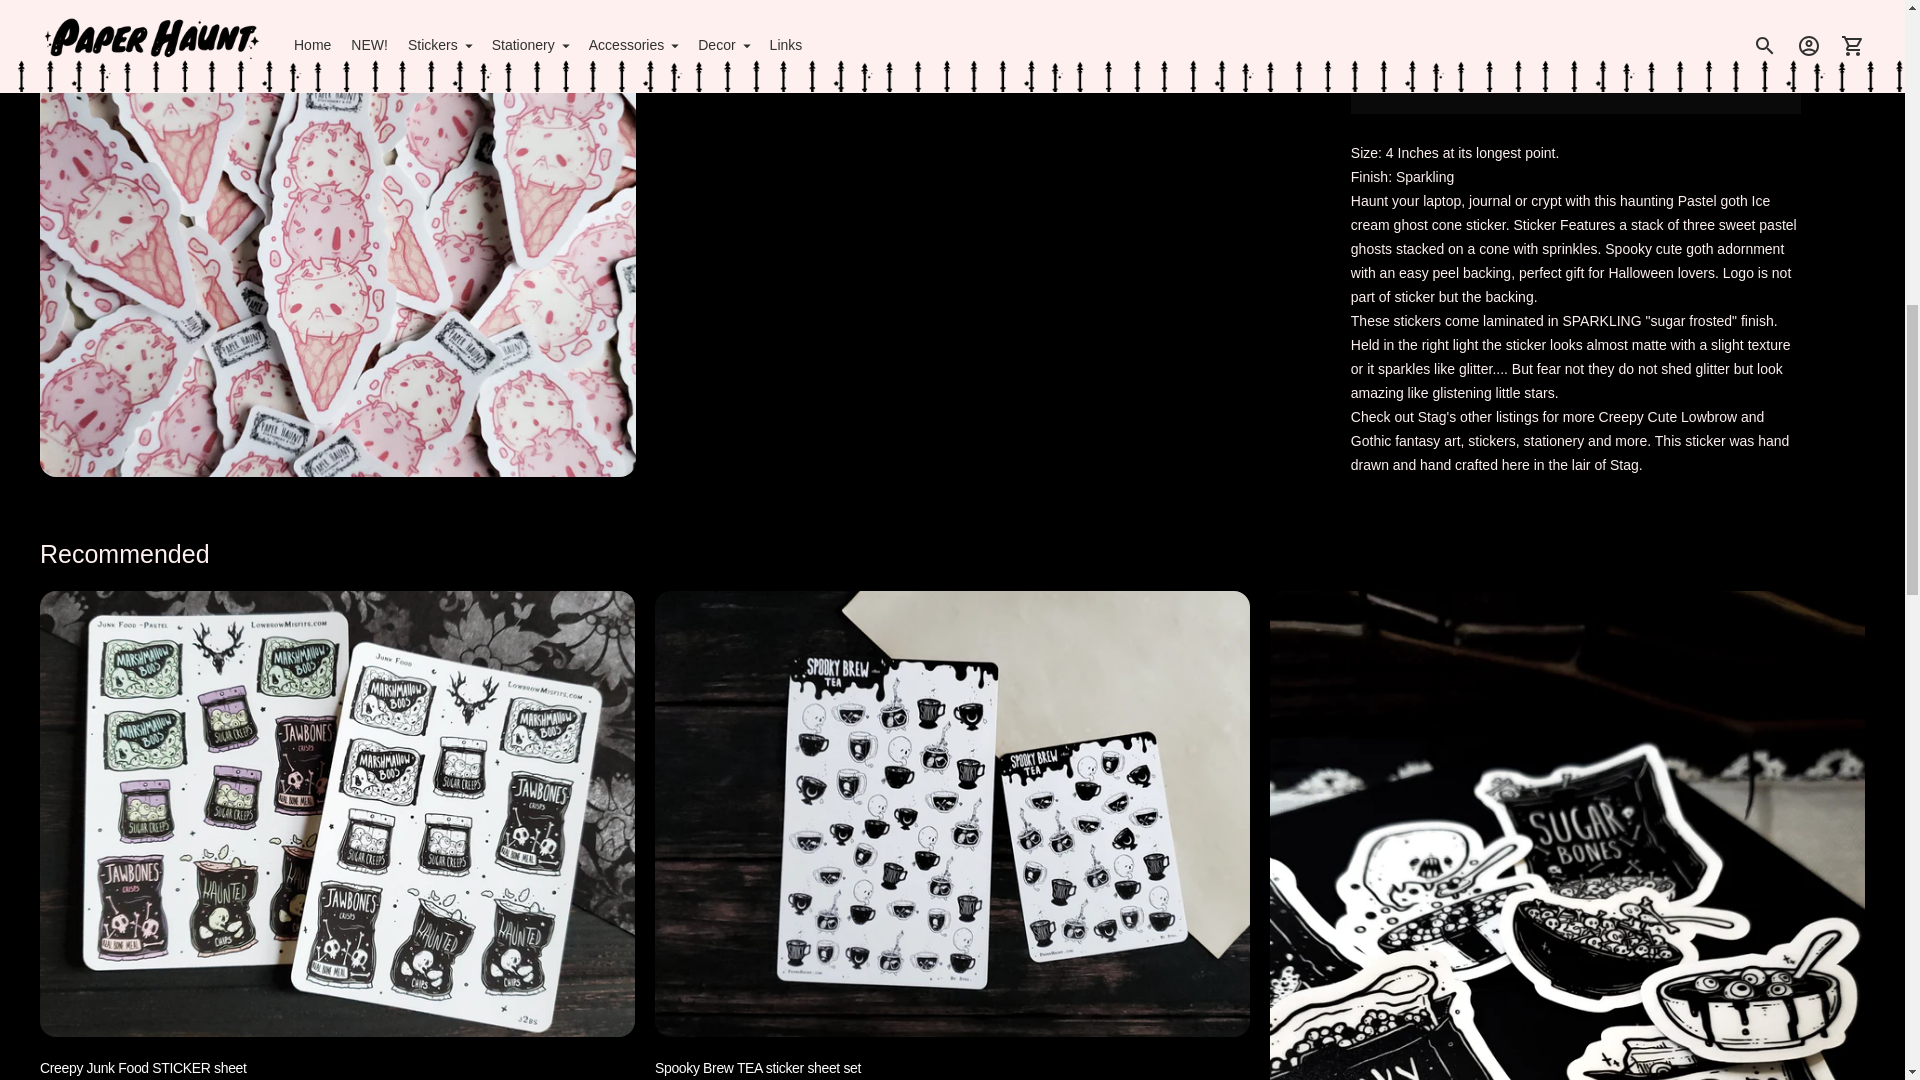 Image resolution: width=1920 pixels, height=1080 pixels. Describe the element at coordinates (954, 5) in the screenshot. I see `Open Image` at that location.